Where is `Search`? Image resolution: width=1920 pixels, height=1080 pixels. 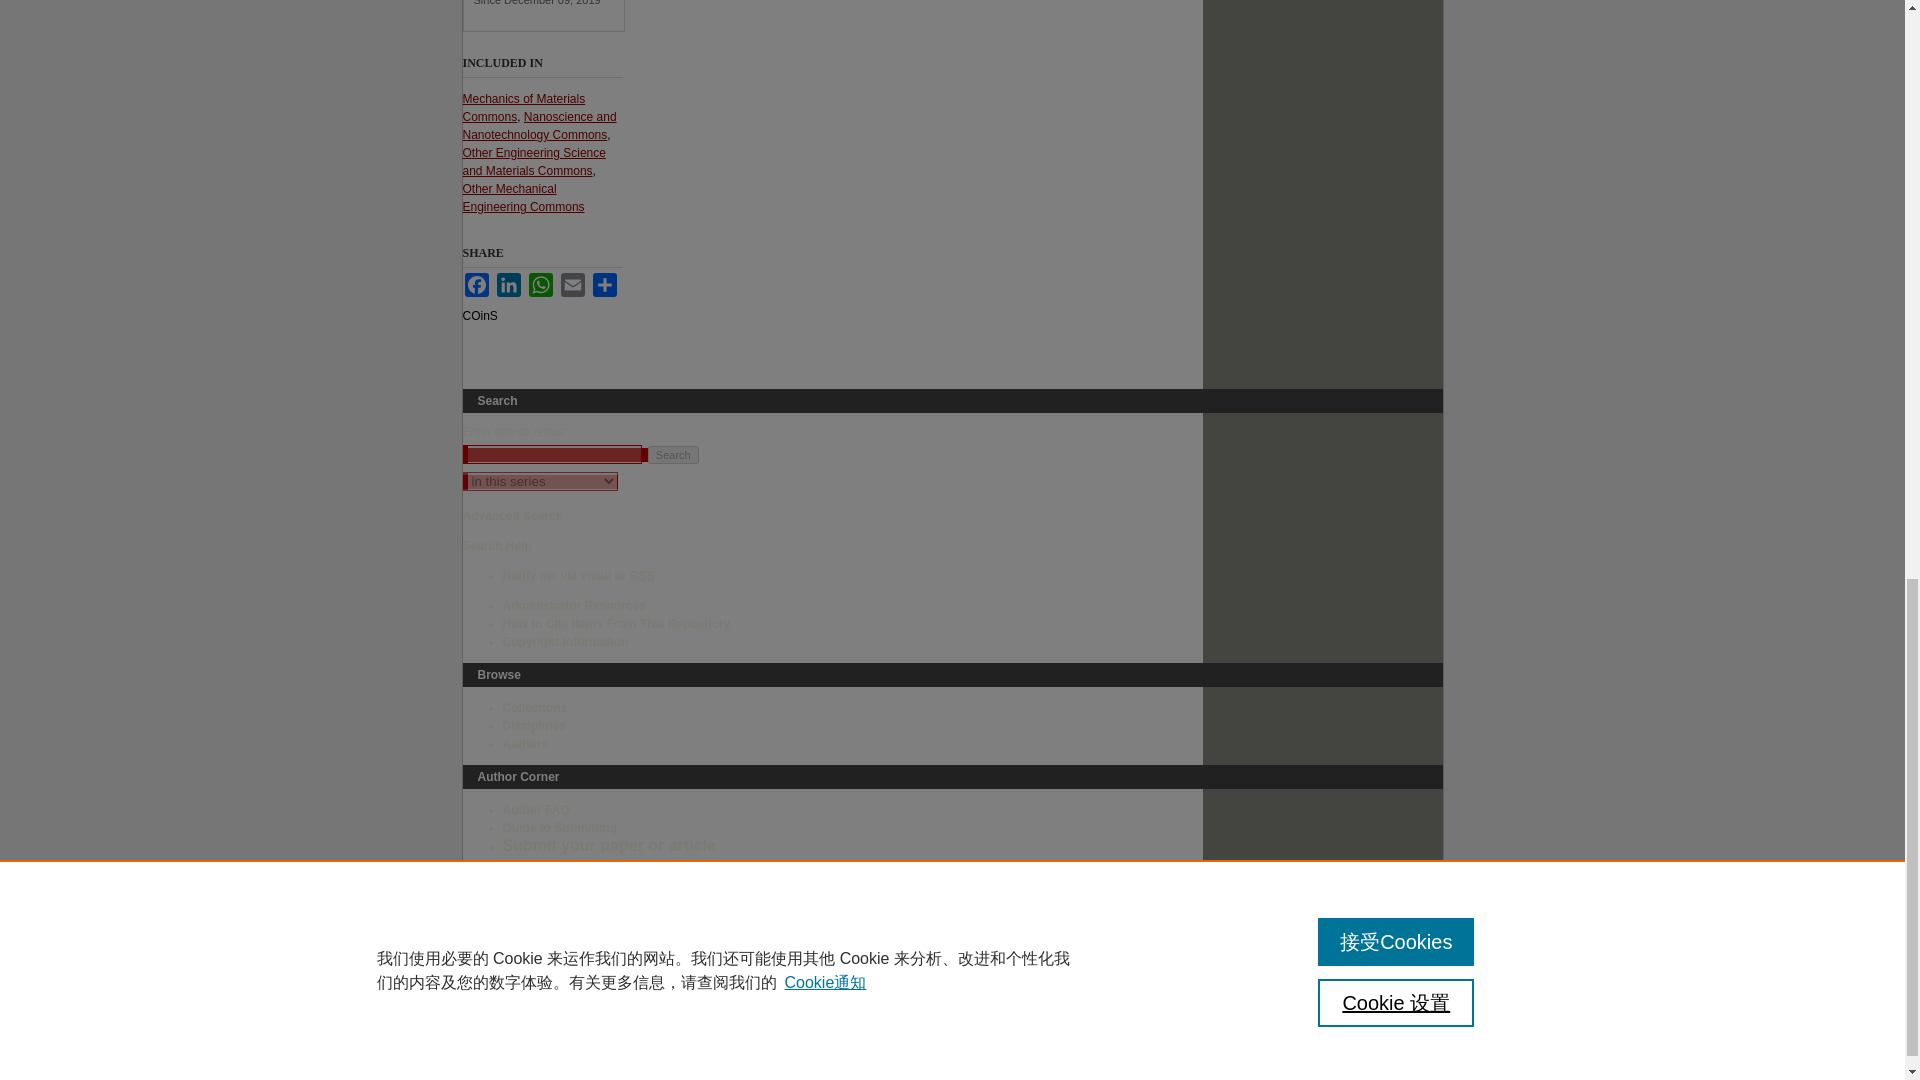
Search is located at coordinates (673, 455).